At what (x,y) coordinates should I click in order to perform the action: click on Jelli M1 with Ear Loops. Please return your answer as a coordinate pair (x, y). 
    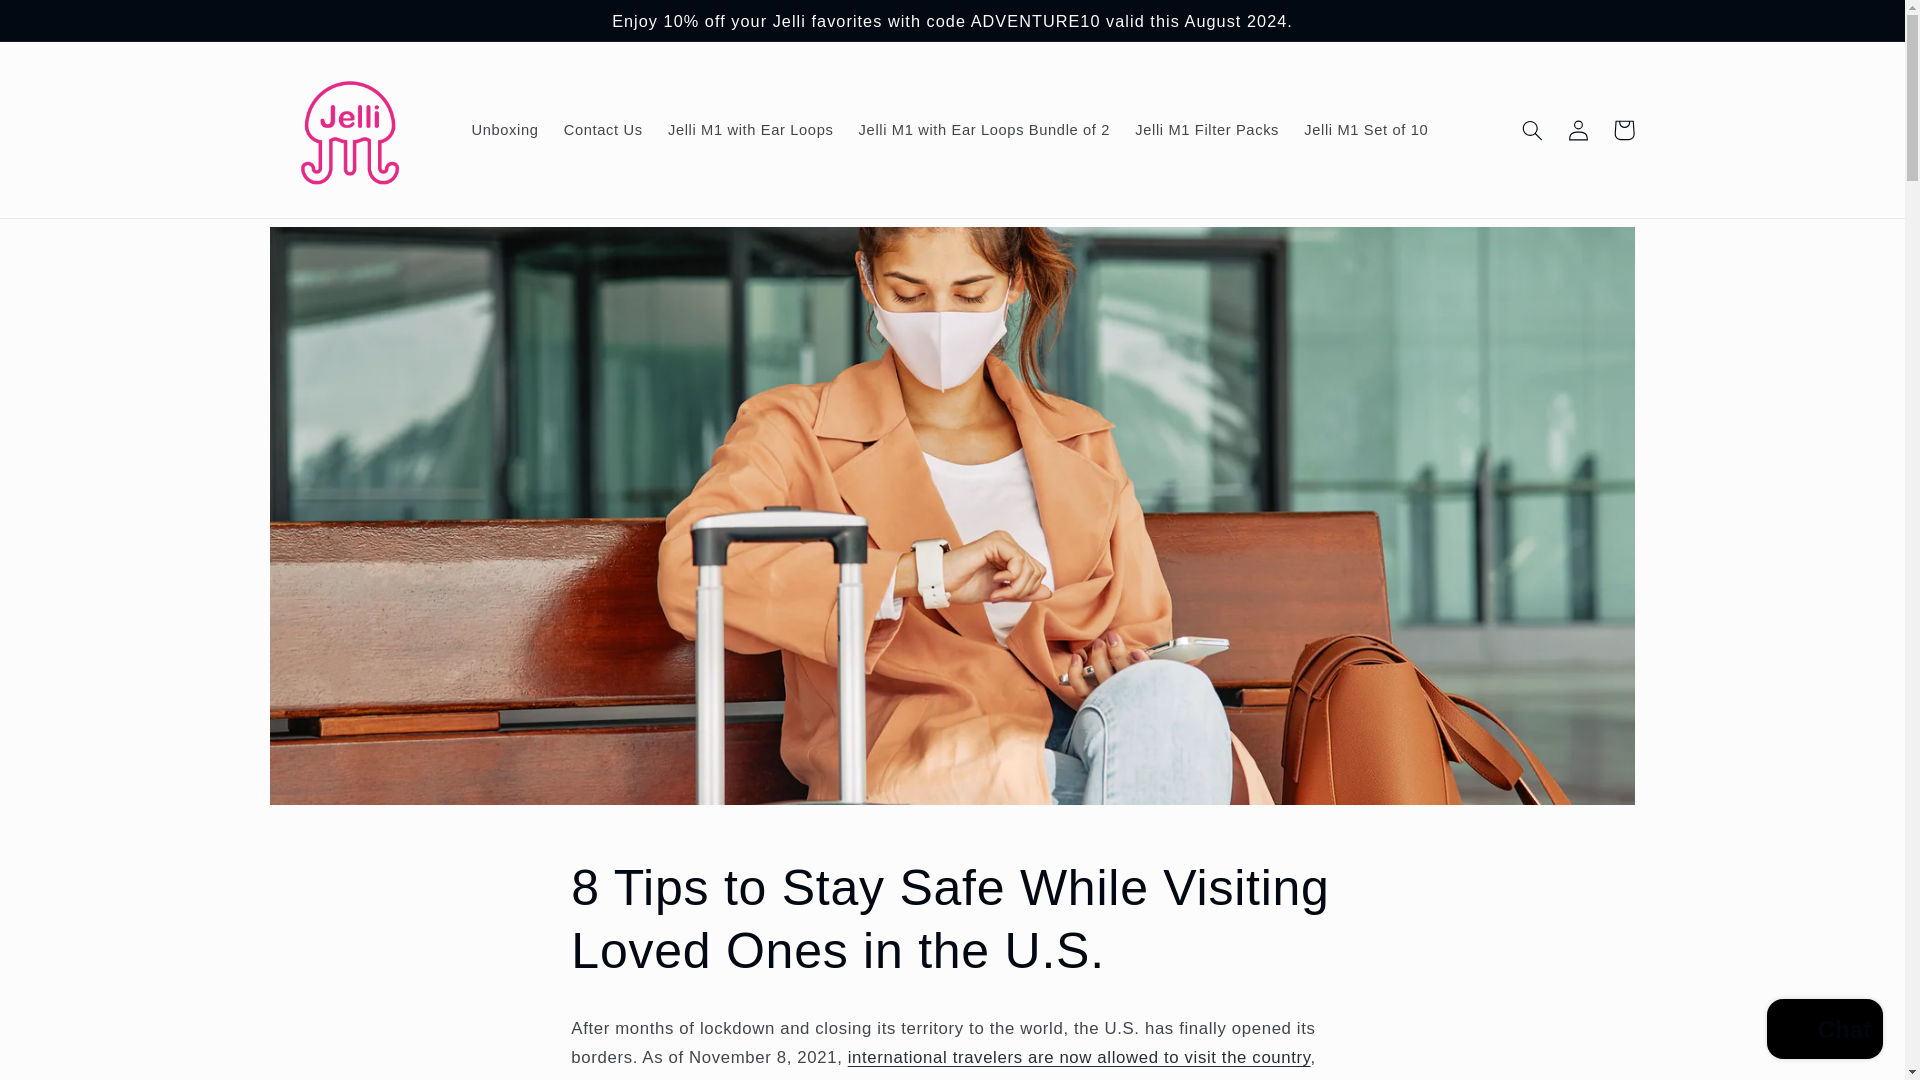
    Looking at the image, I should click on (750, 130).